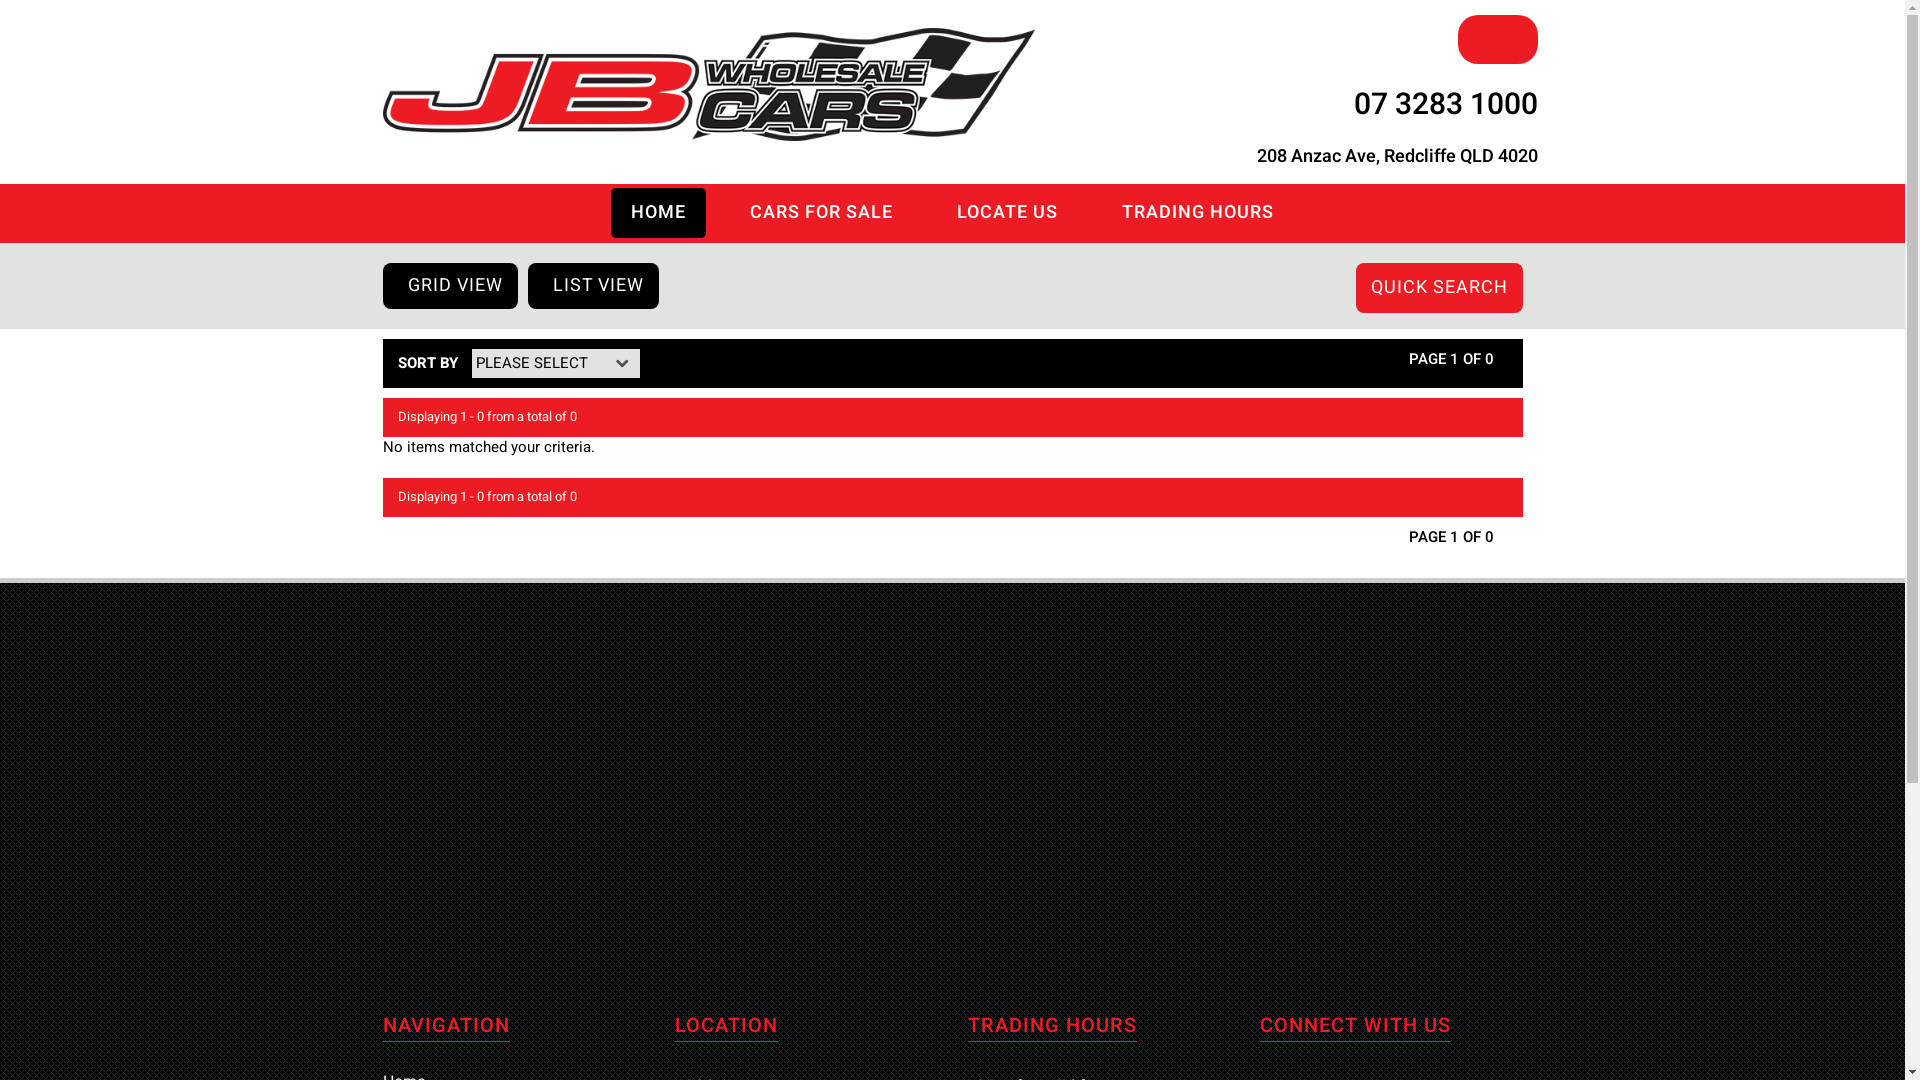  Describe the element at coordinates (1198, 213) in the screenshot. I see `TRADING HOURS` at that location.